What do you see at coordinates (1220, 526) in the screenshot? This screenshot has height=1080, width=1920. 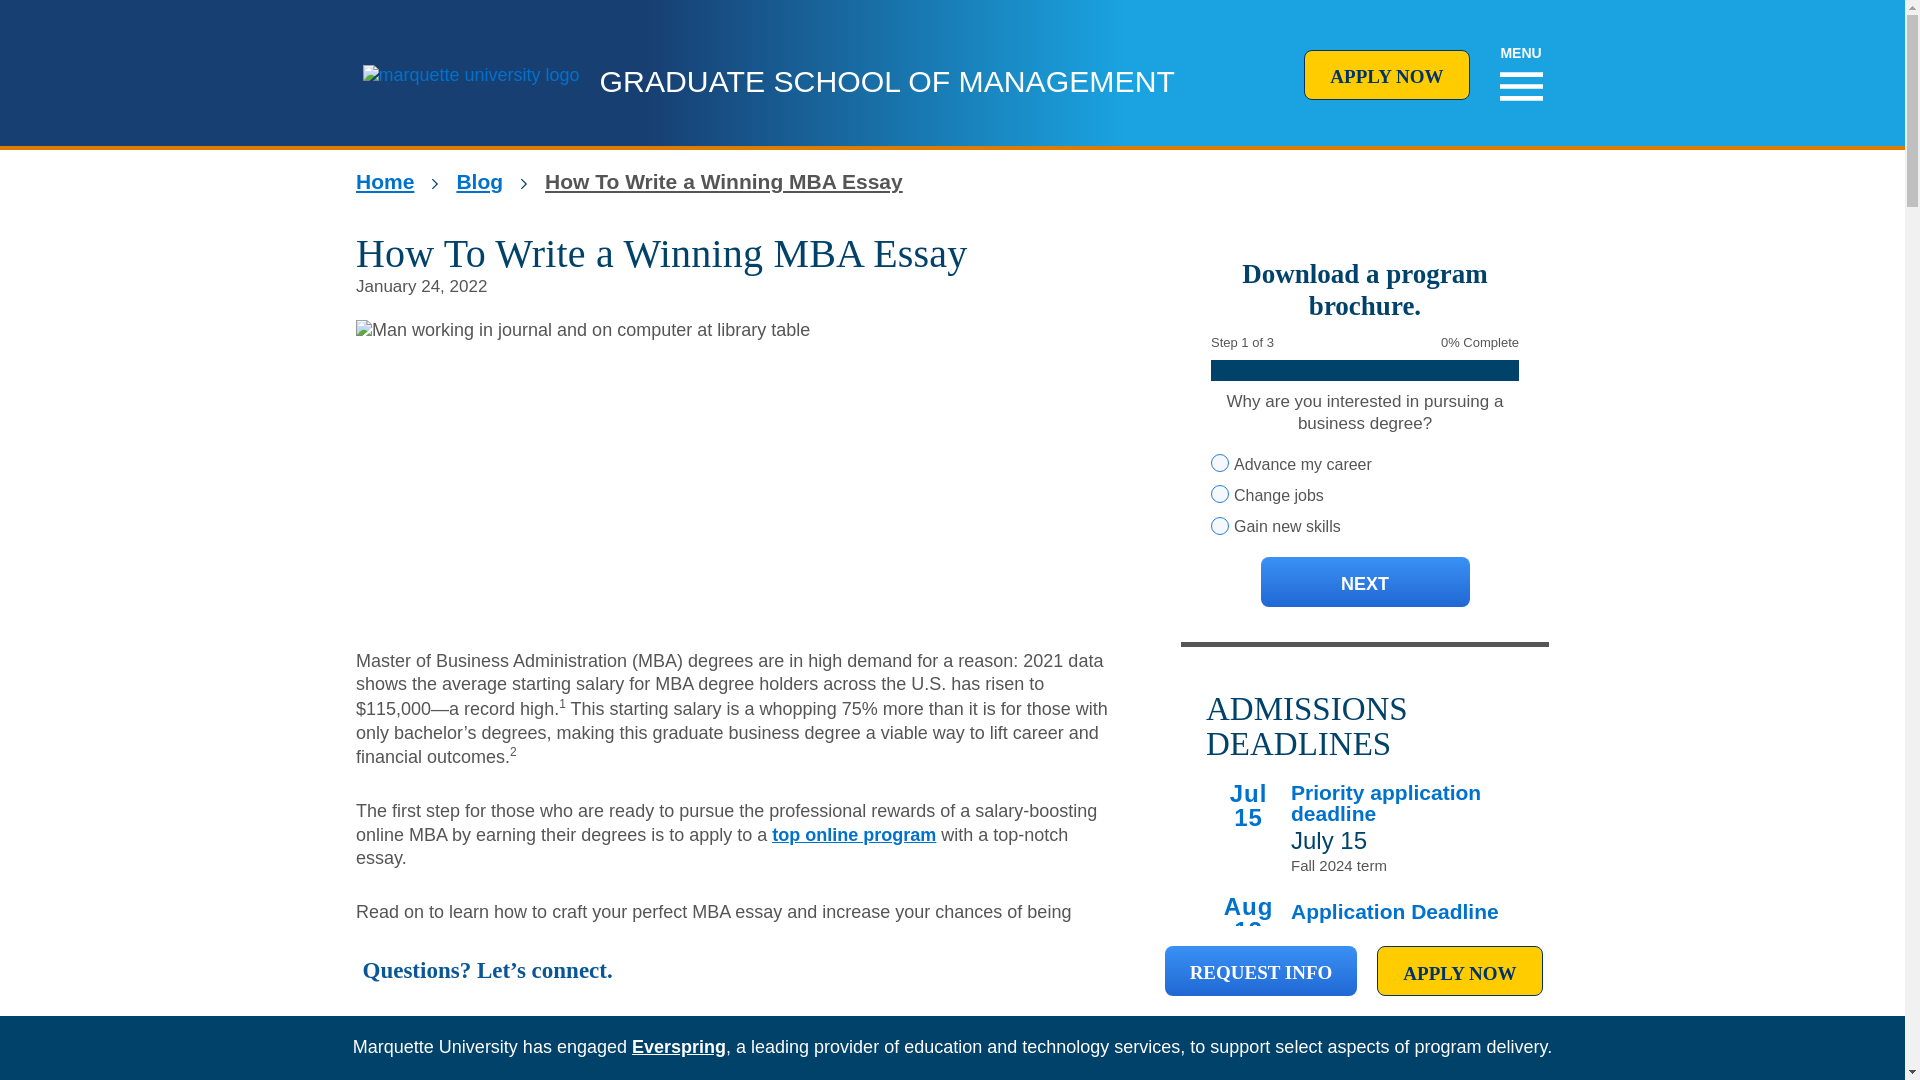 I see `Personal Development` at bounding box center [1220, 526].